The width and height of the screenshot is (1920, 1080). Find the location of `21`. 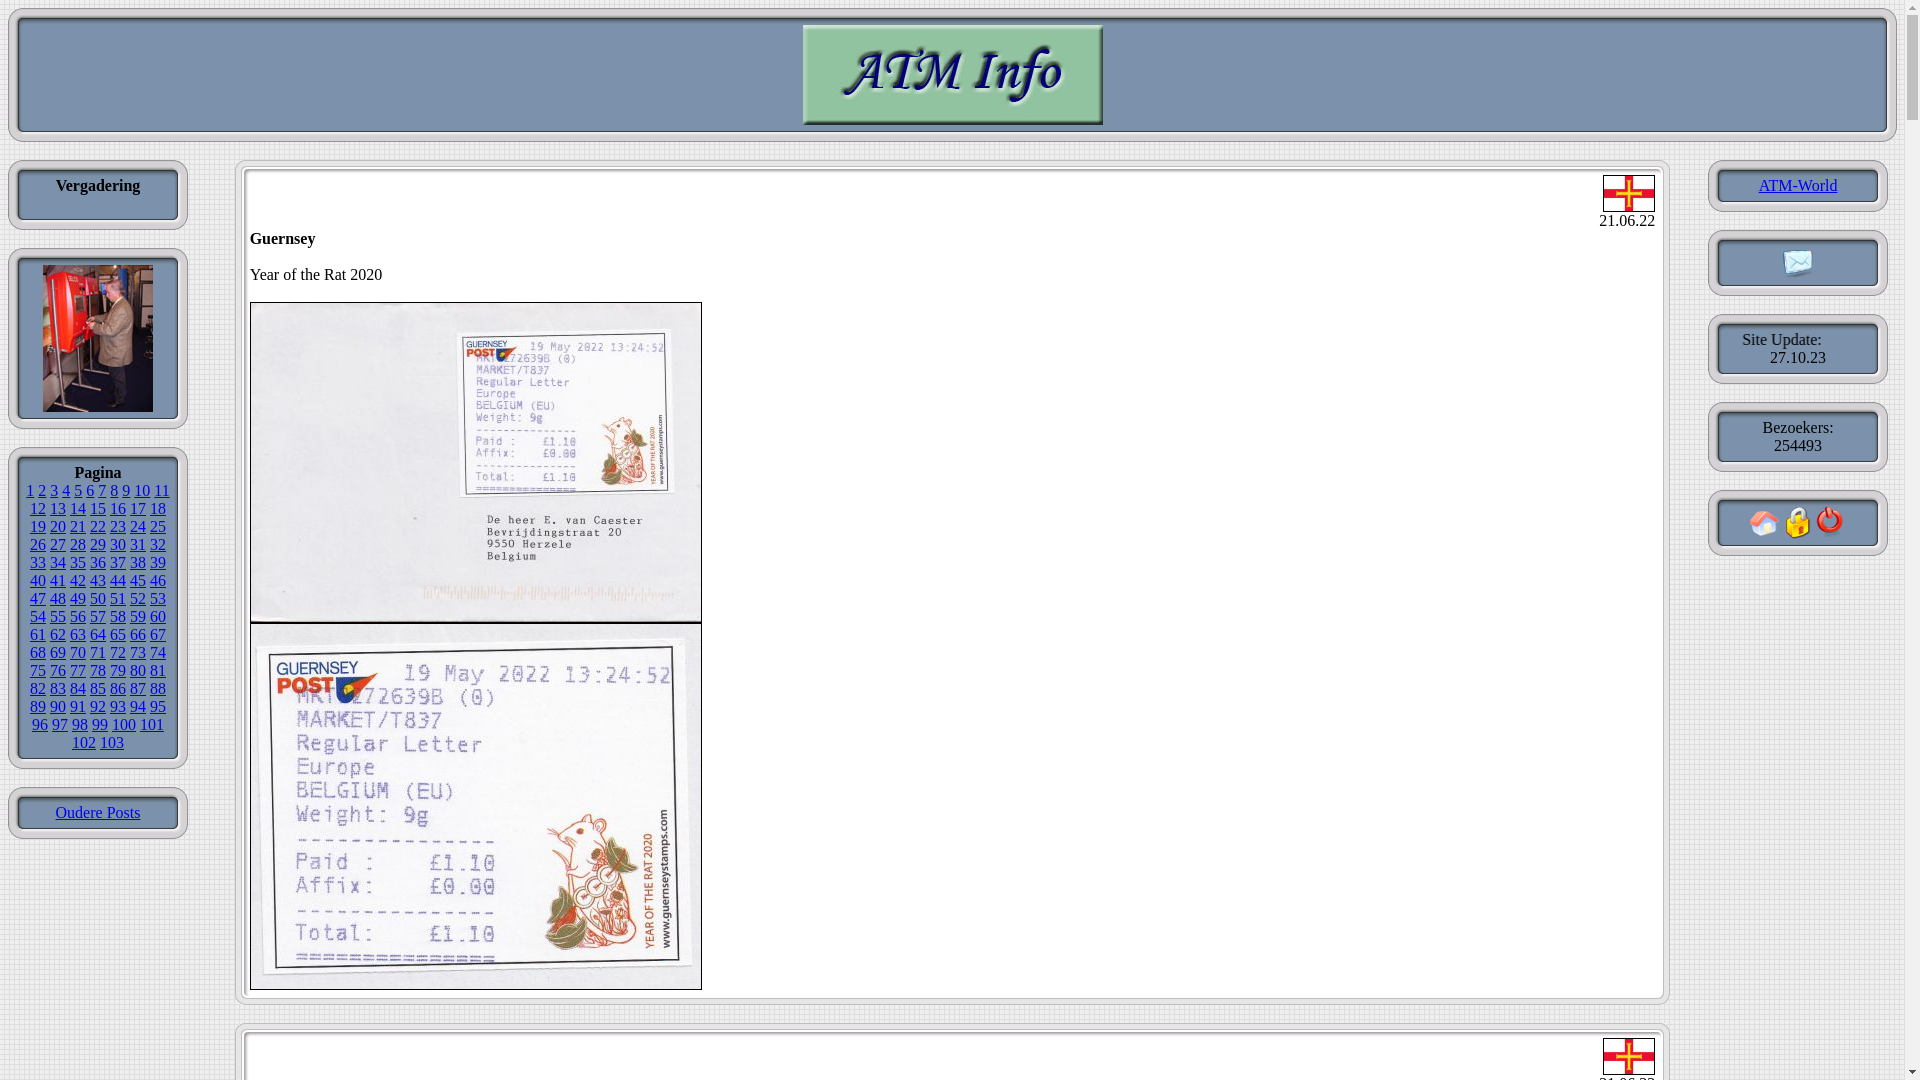

21 is located at coordinates (78, 526).